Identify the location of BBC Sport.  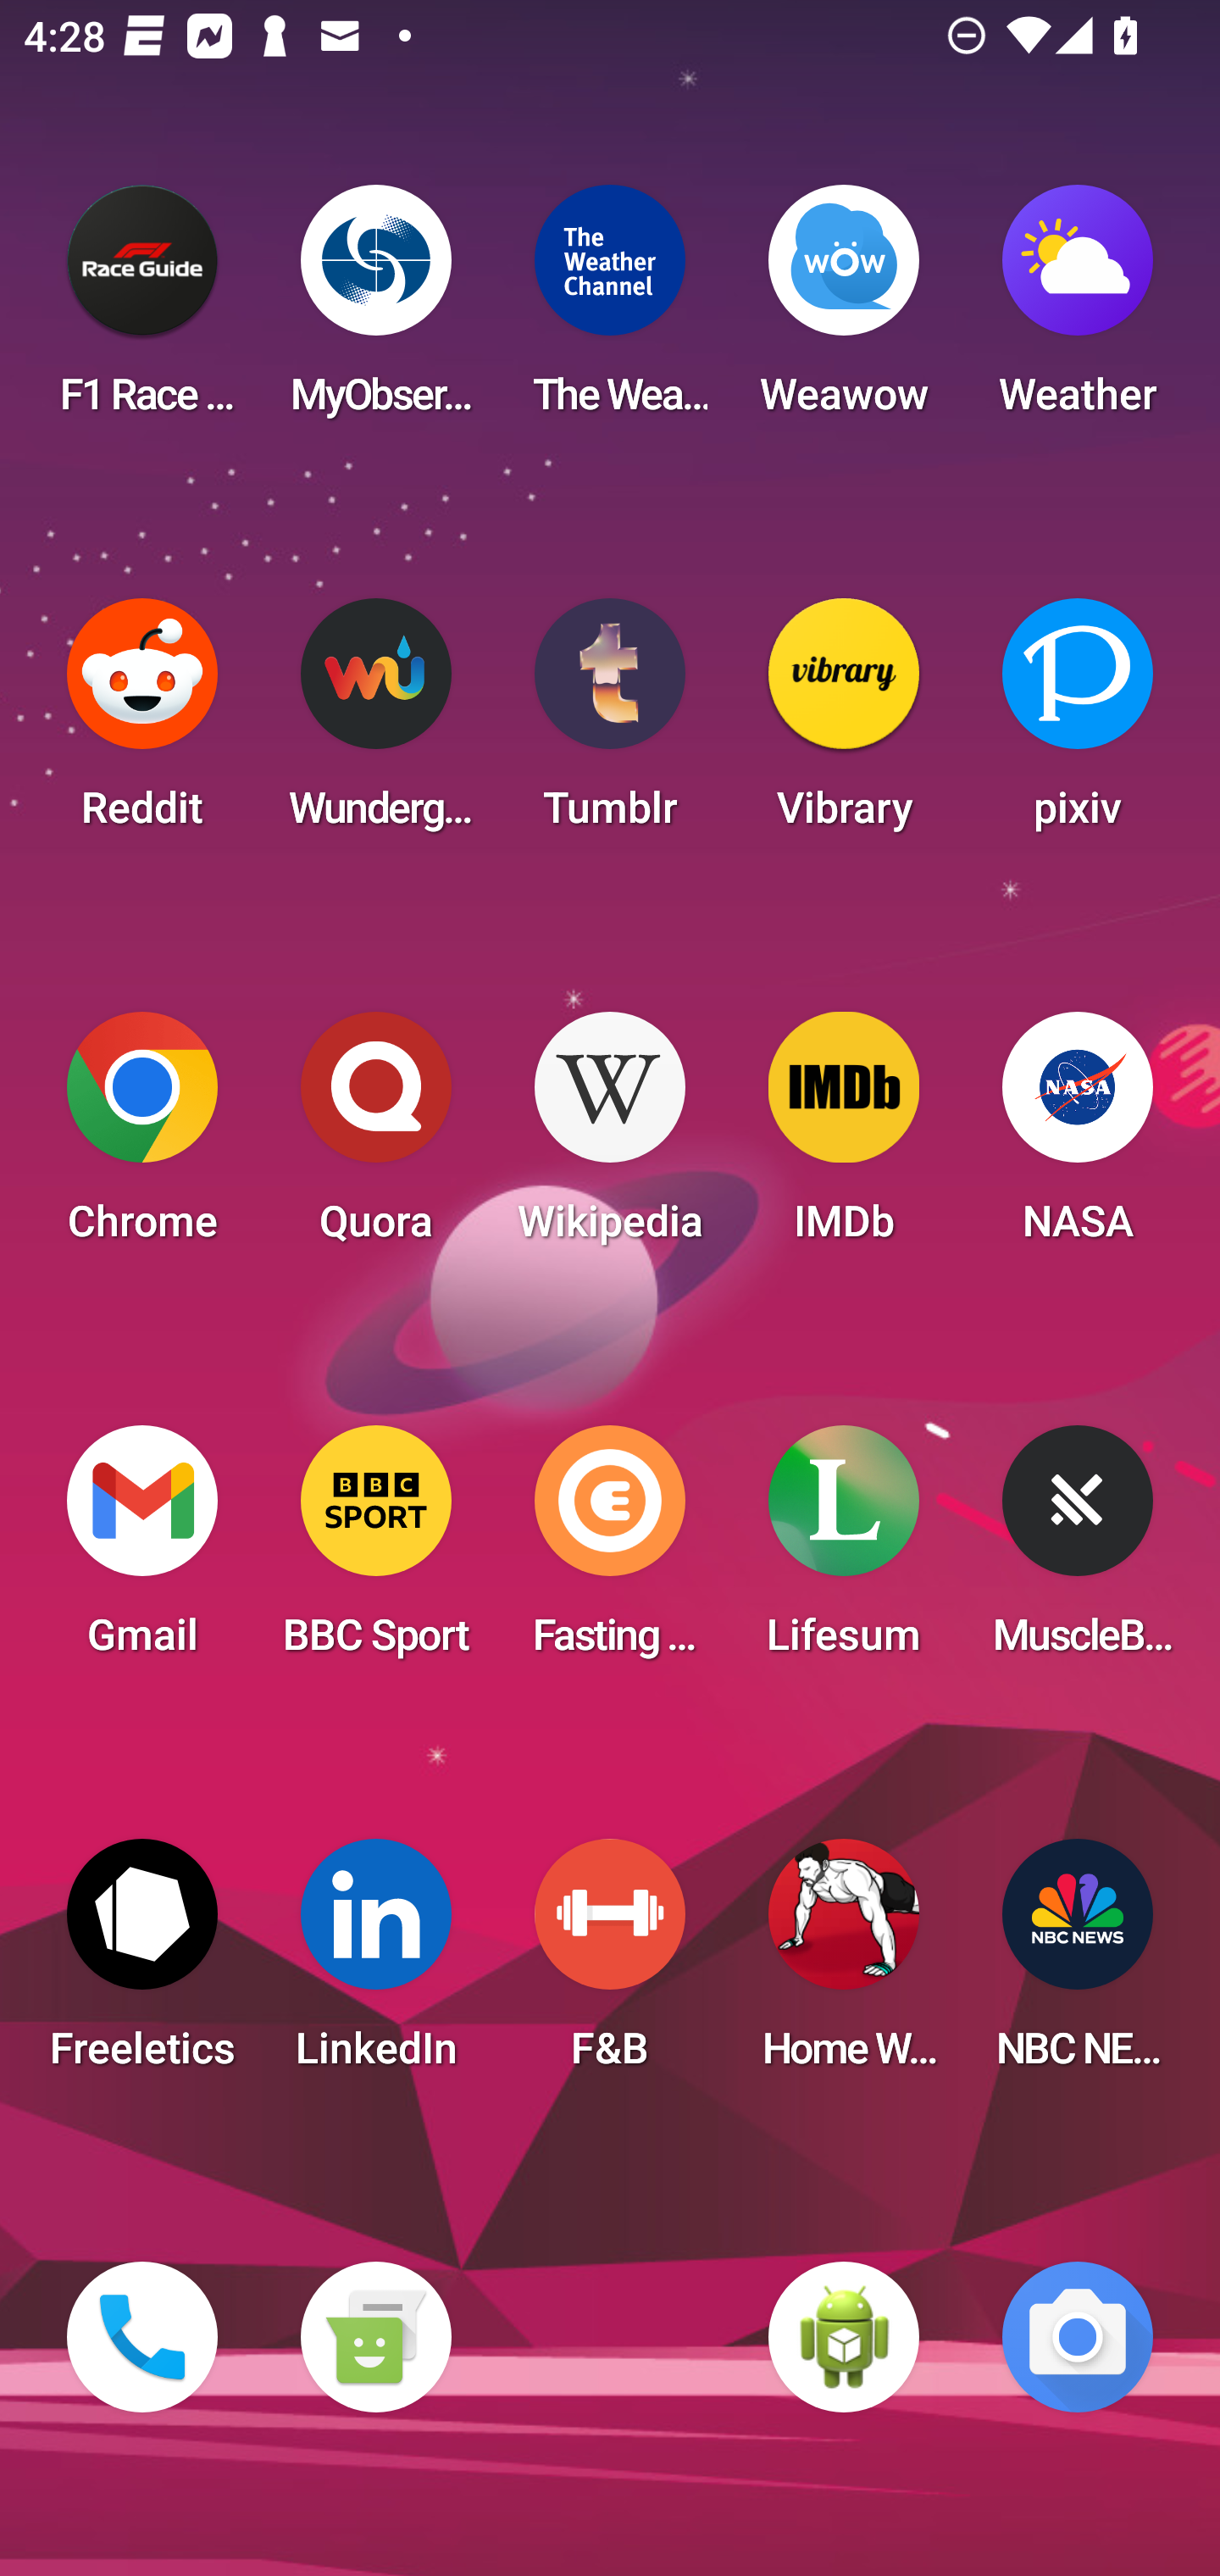
(375, 1551).